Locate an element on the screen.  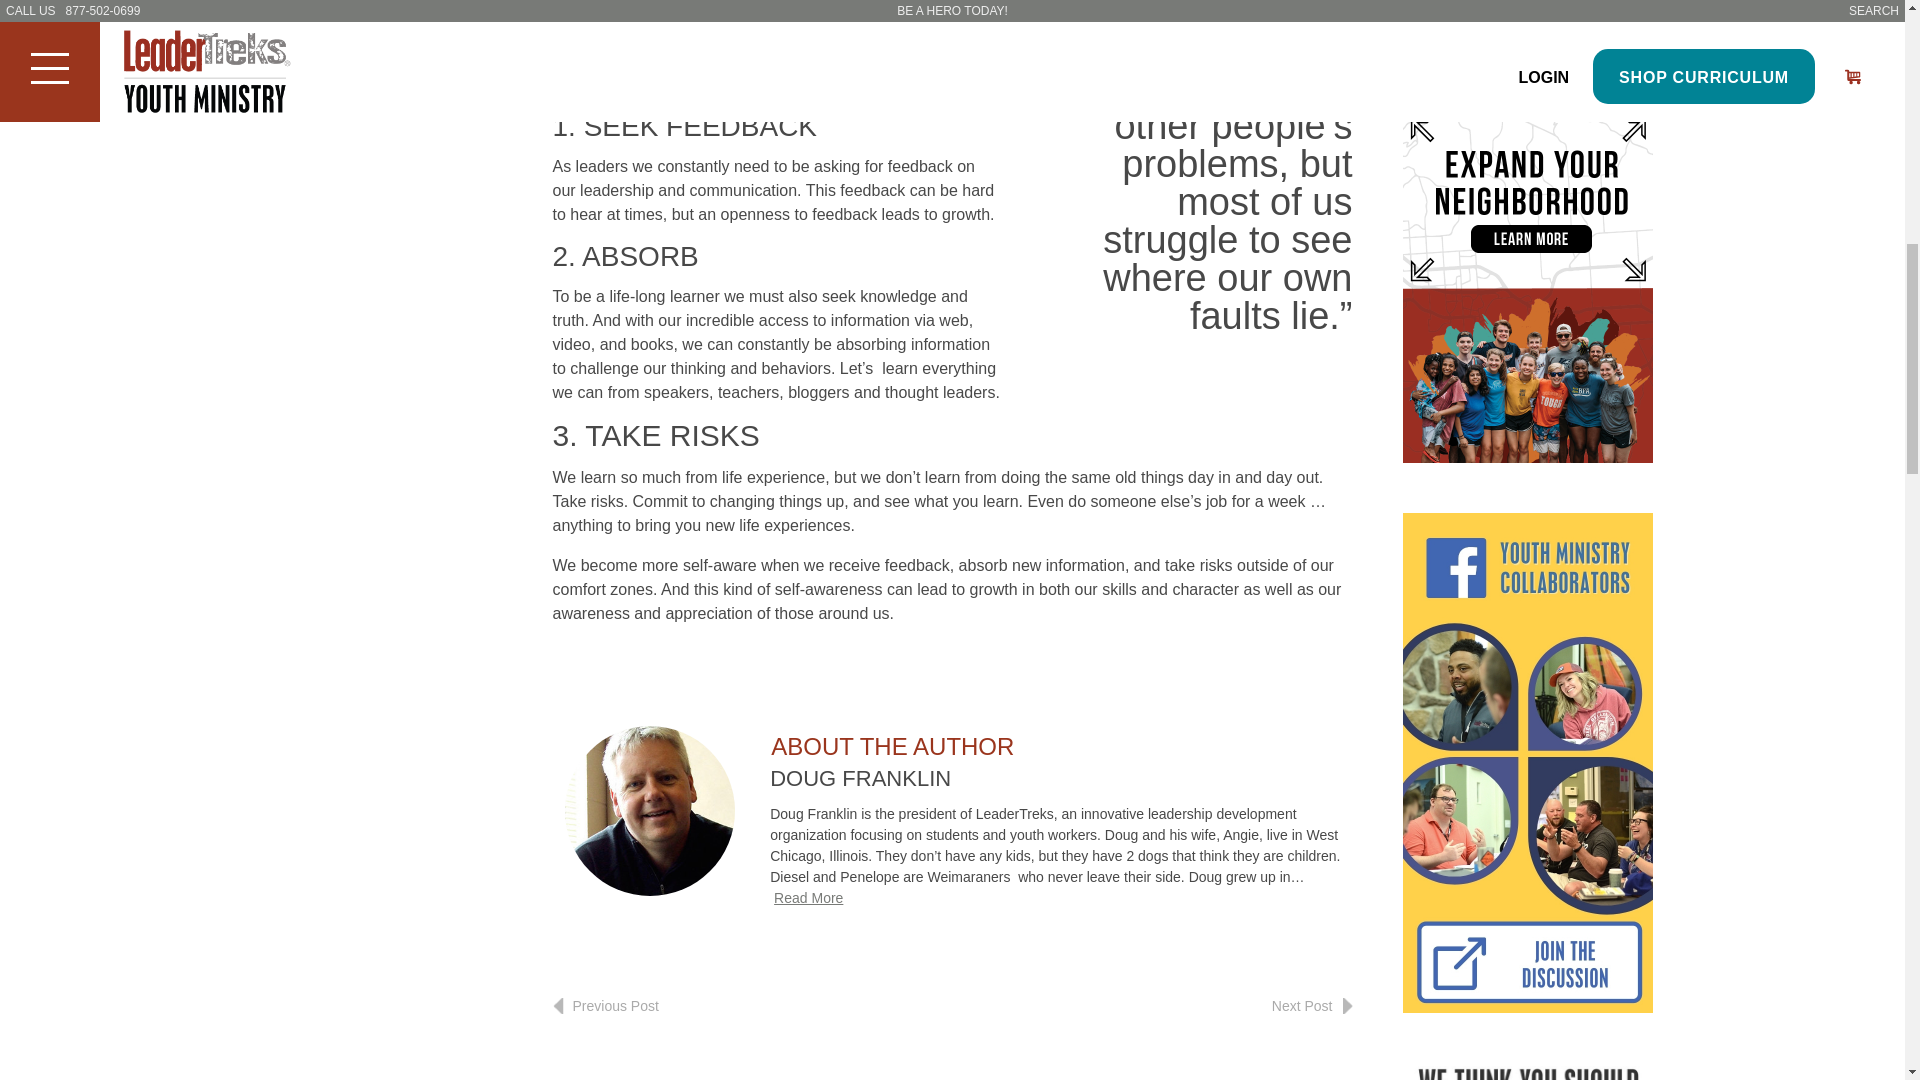
Next Post is located at coordinates (1312, 1006).